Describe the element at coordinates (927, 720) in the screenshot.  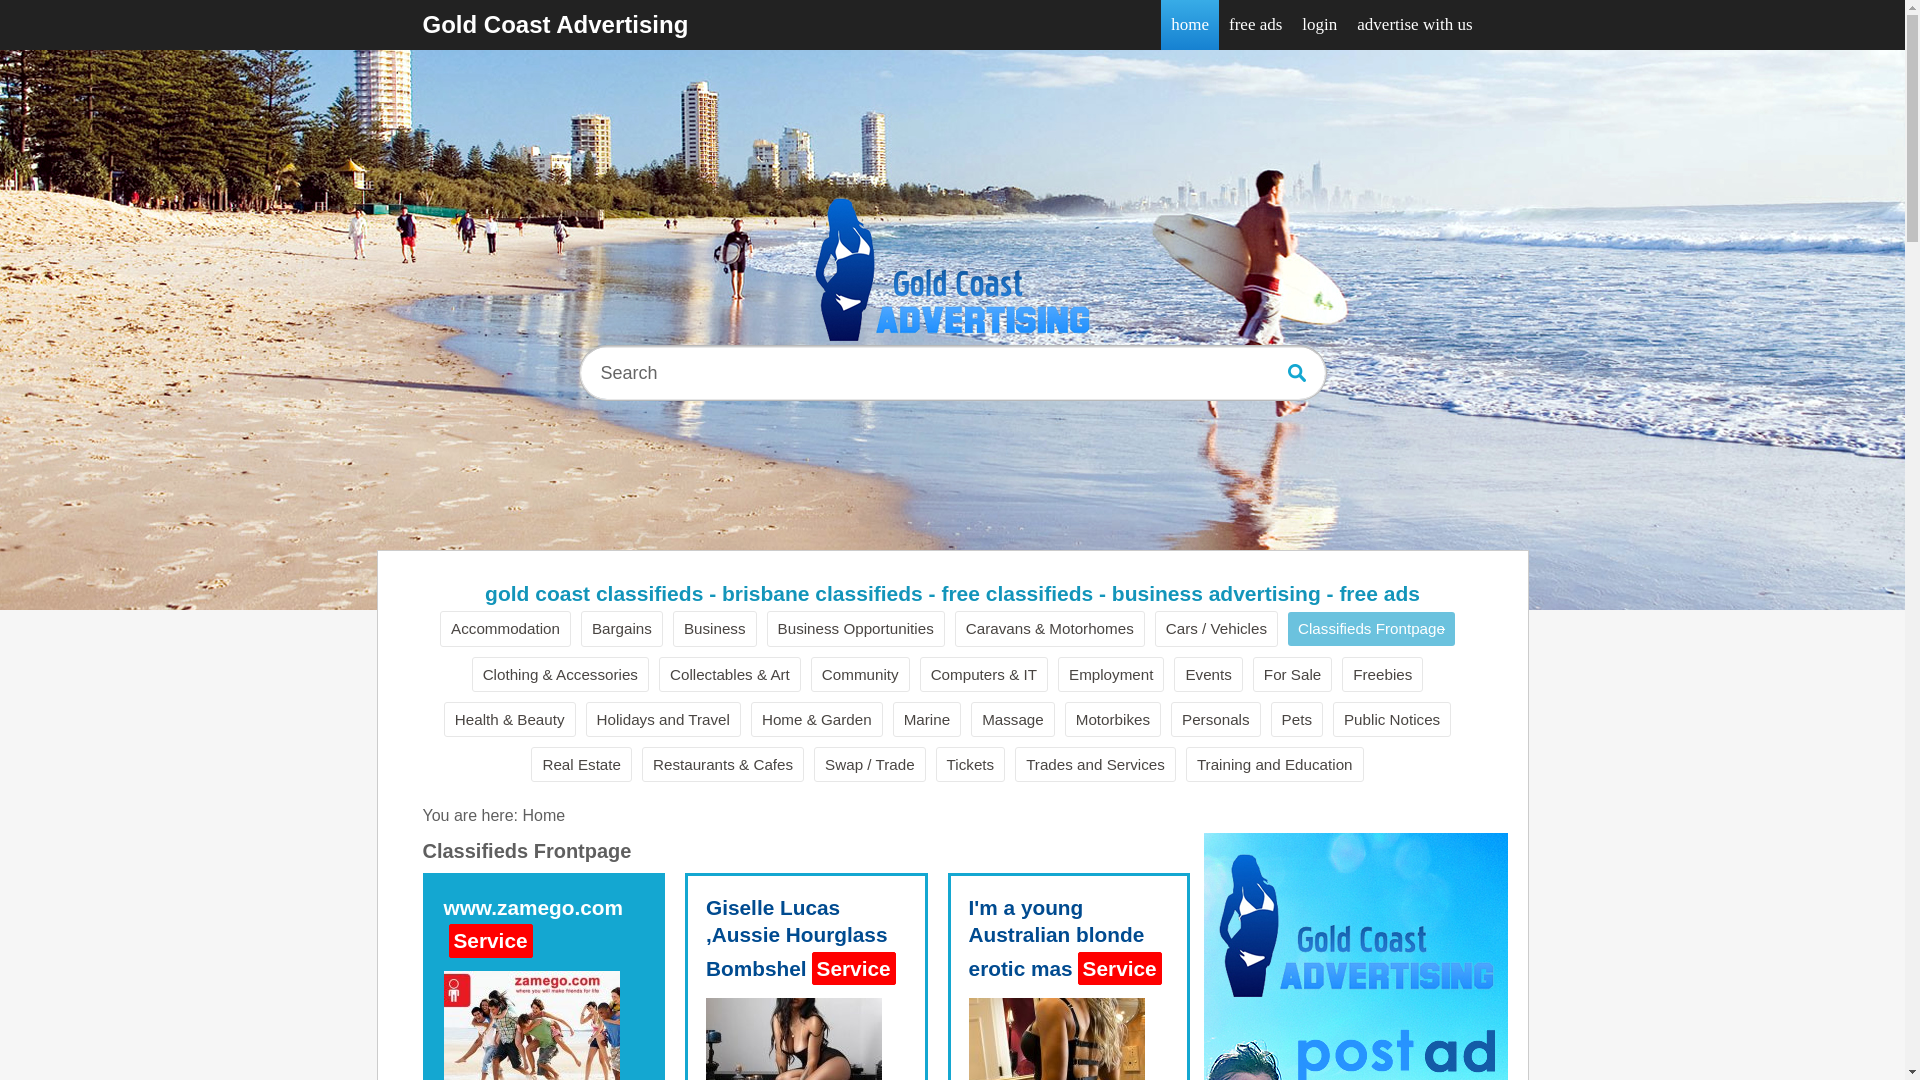
I see `Marine` at that location.